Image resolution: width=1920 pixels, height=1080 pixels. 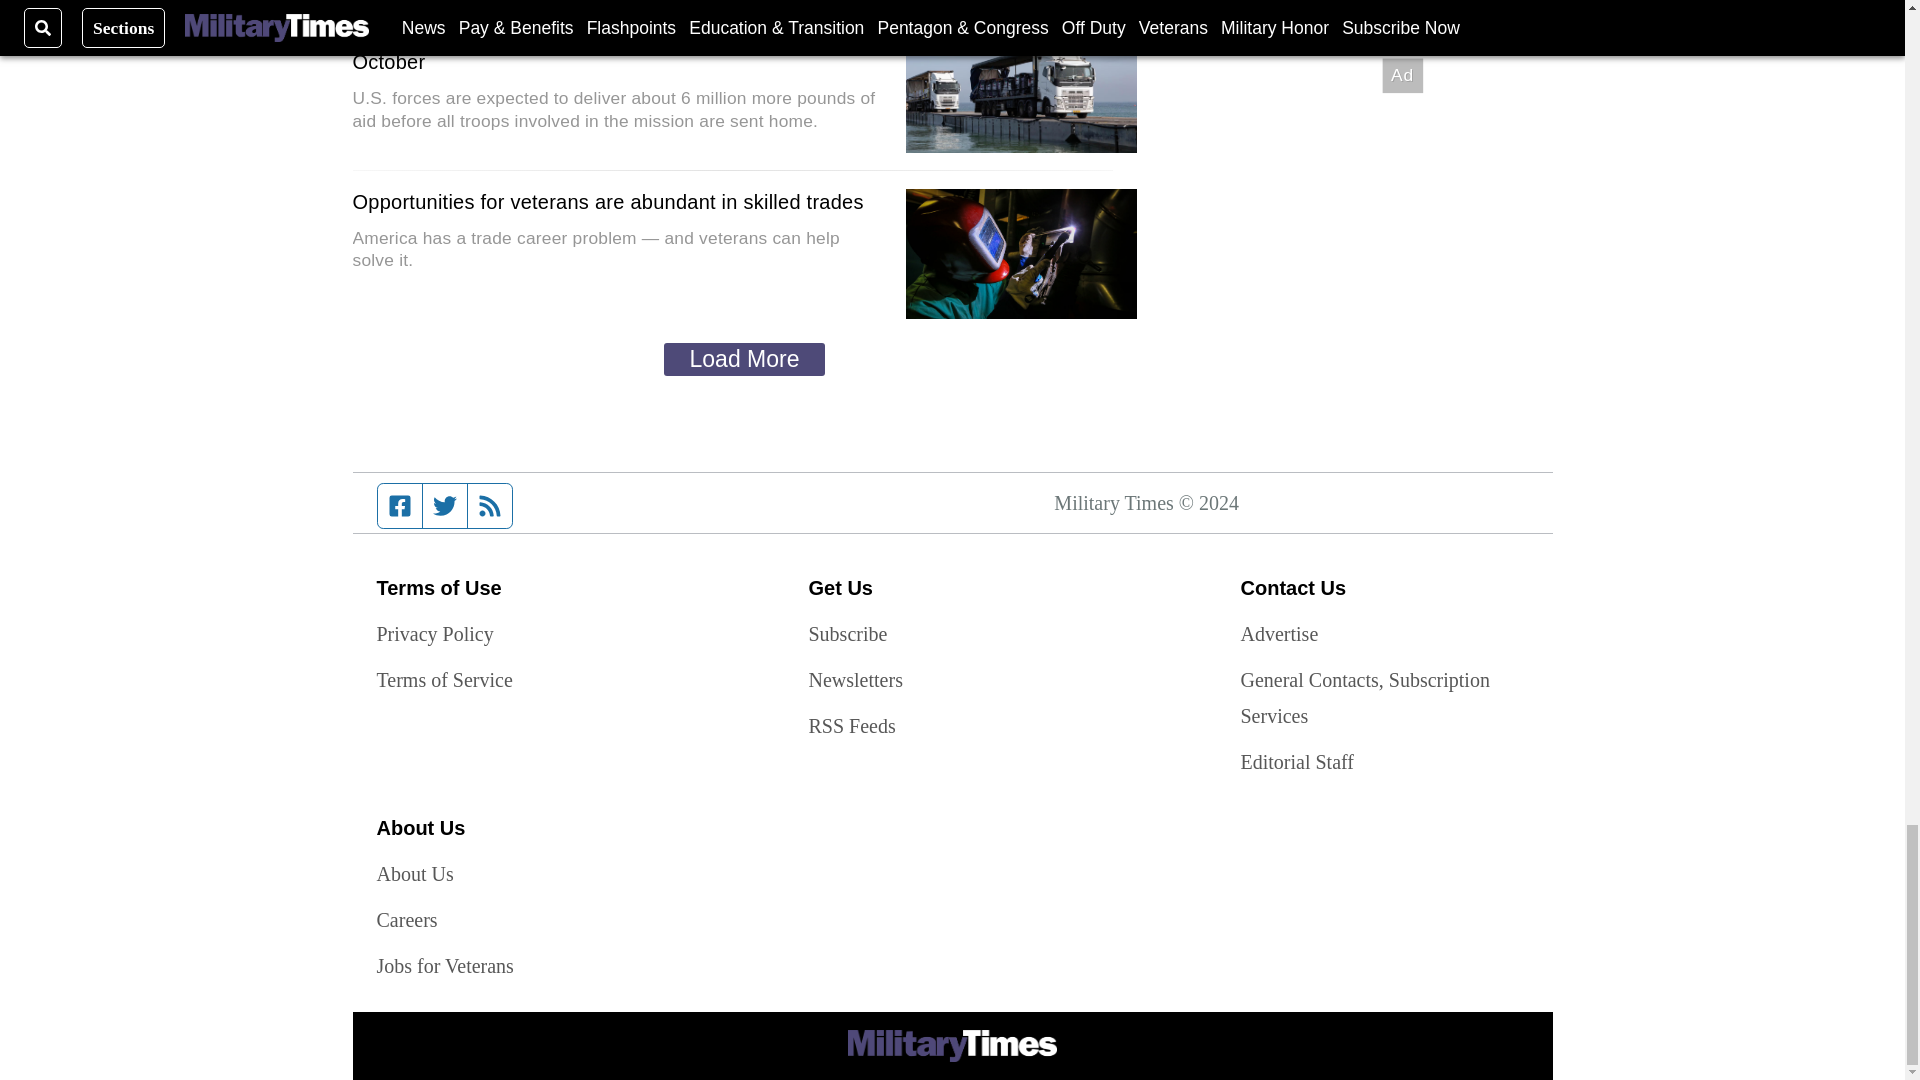 I want to click on Twitter feed, so click(x=444, y=506).